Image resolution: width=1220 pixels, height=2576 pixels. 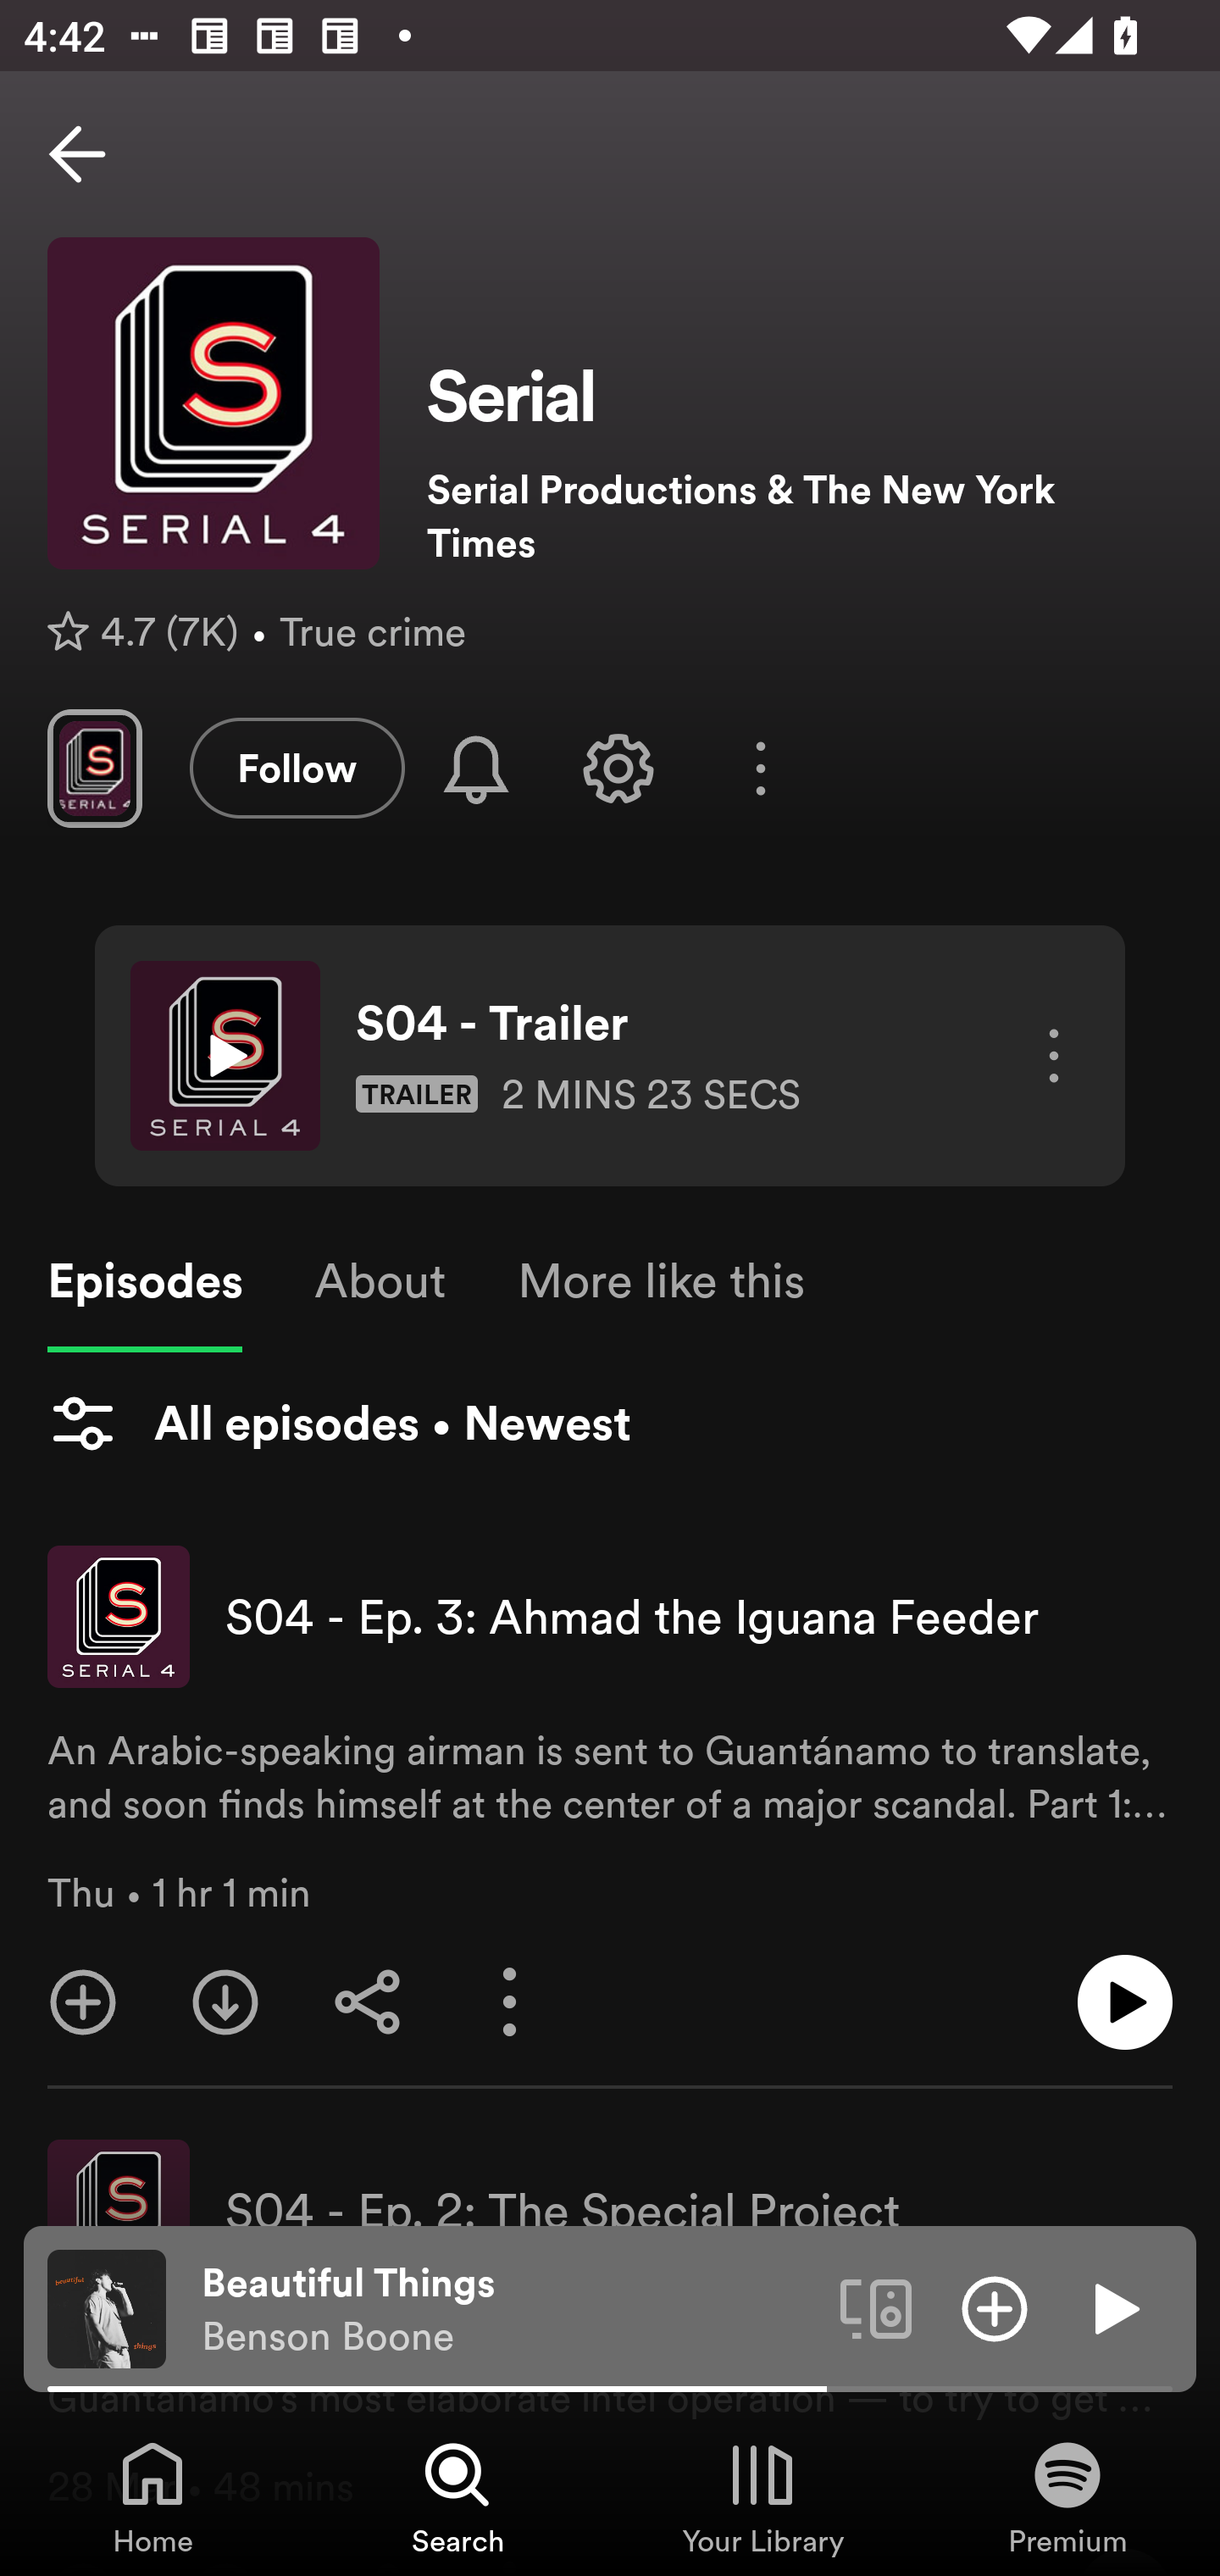 What do you see at coordinates (876, 2307) in the screenshot?
I see `Connect to a device. Opens the devices menu` at bounding box center [876, 2307].